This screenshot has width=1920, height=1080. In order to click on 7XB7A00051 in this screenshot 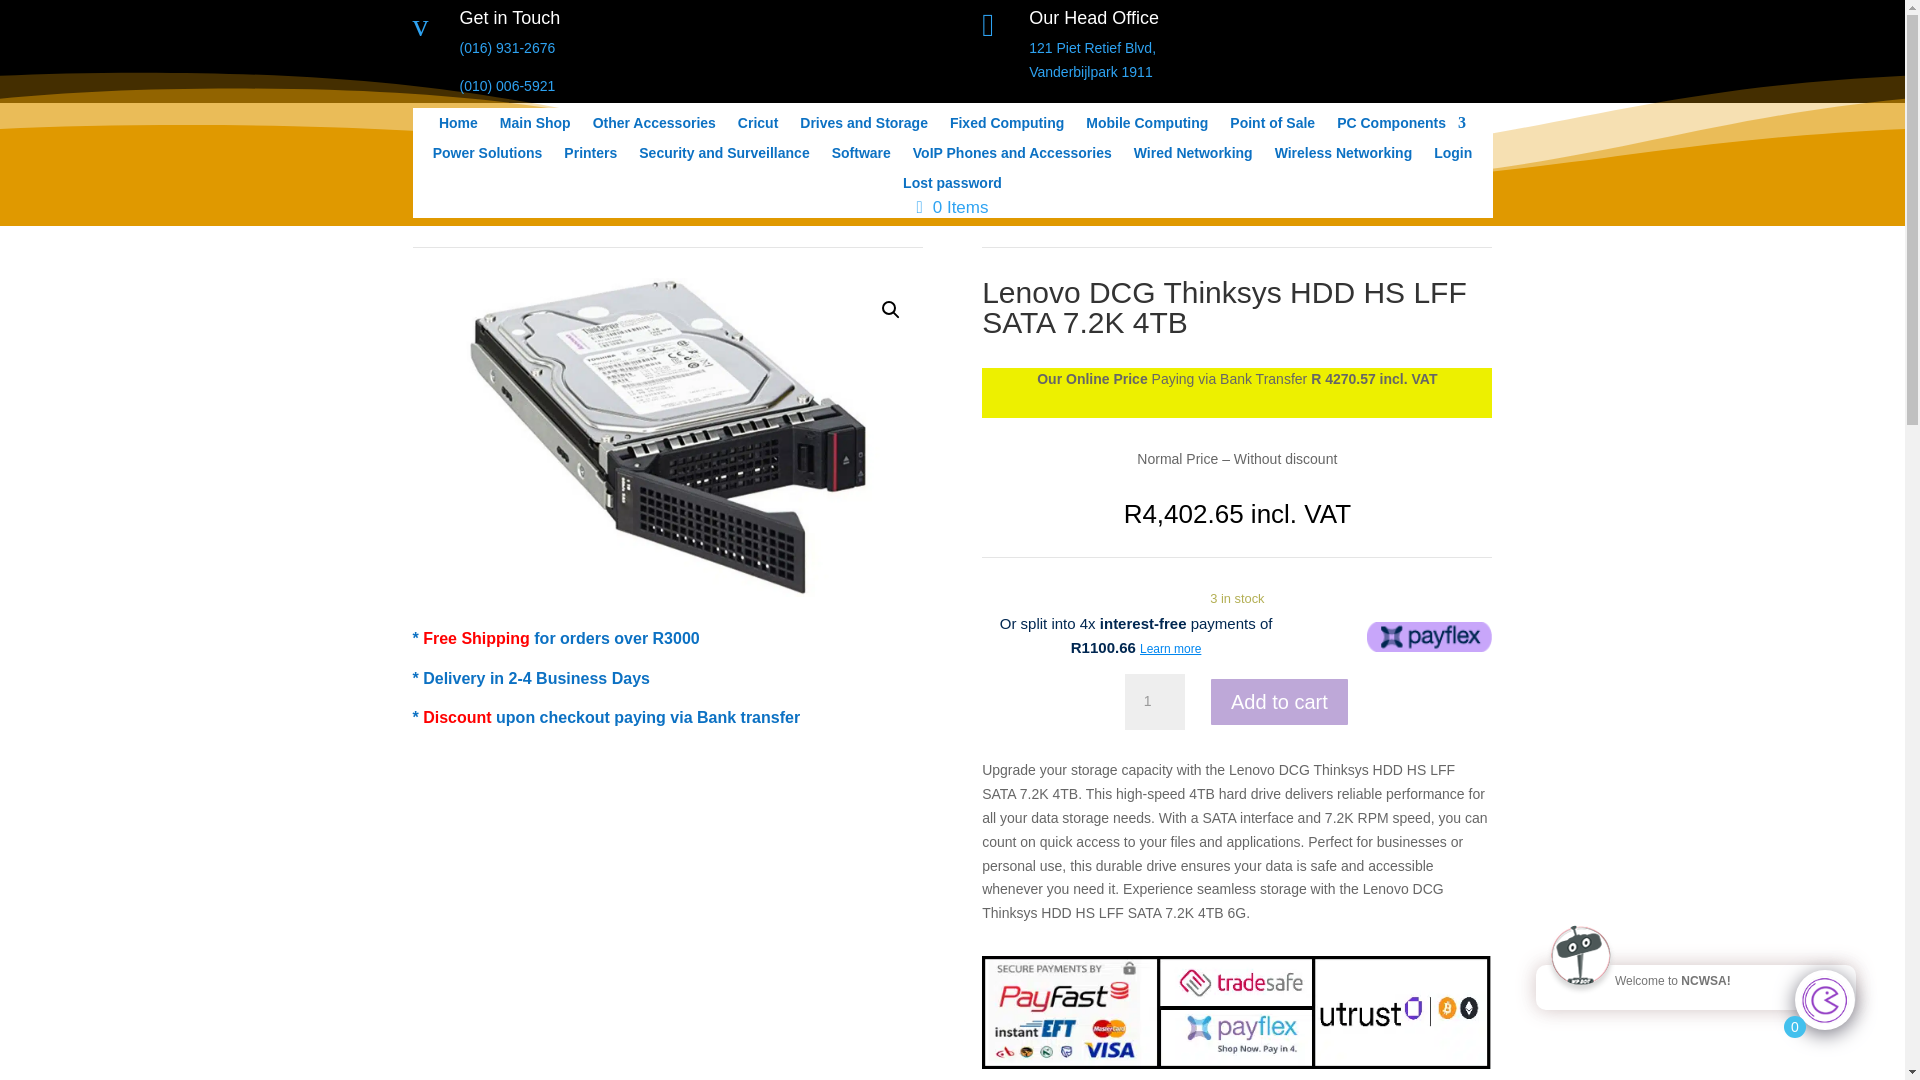, I will do `click(952, 186)`.